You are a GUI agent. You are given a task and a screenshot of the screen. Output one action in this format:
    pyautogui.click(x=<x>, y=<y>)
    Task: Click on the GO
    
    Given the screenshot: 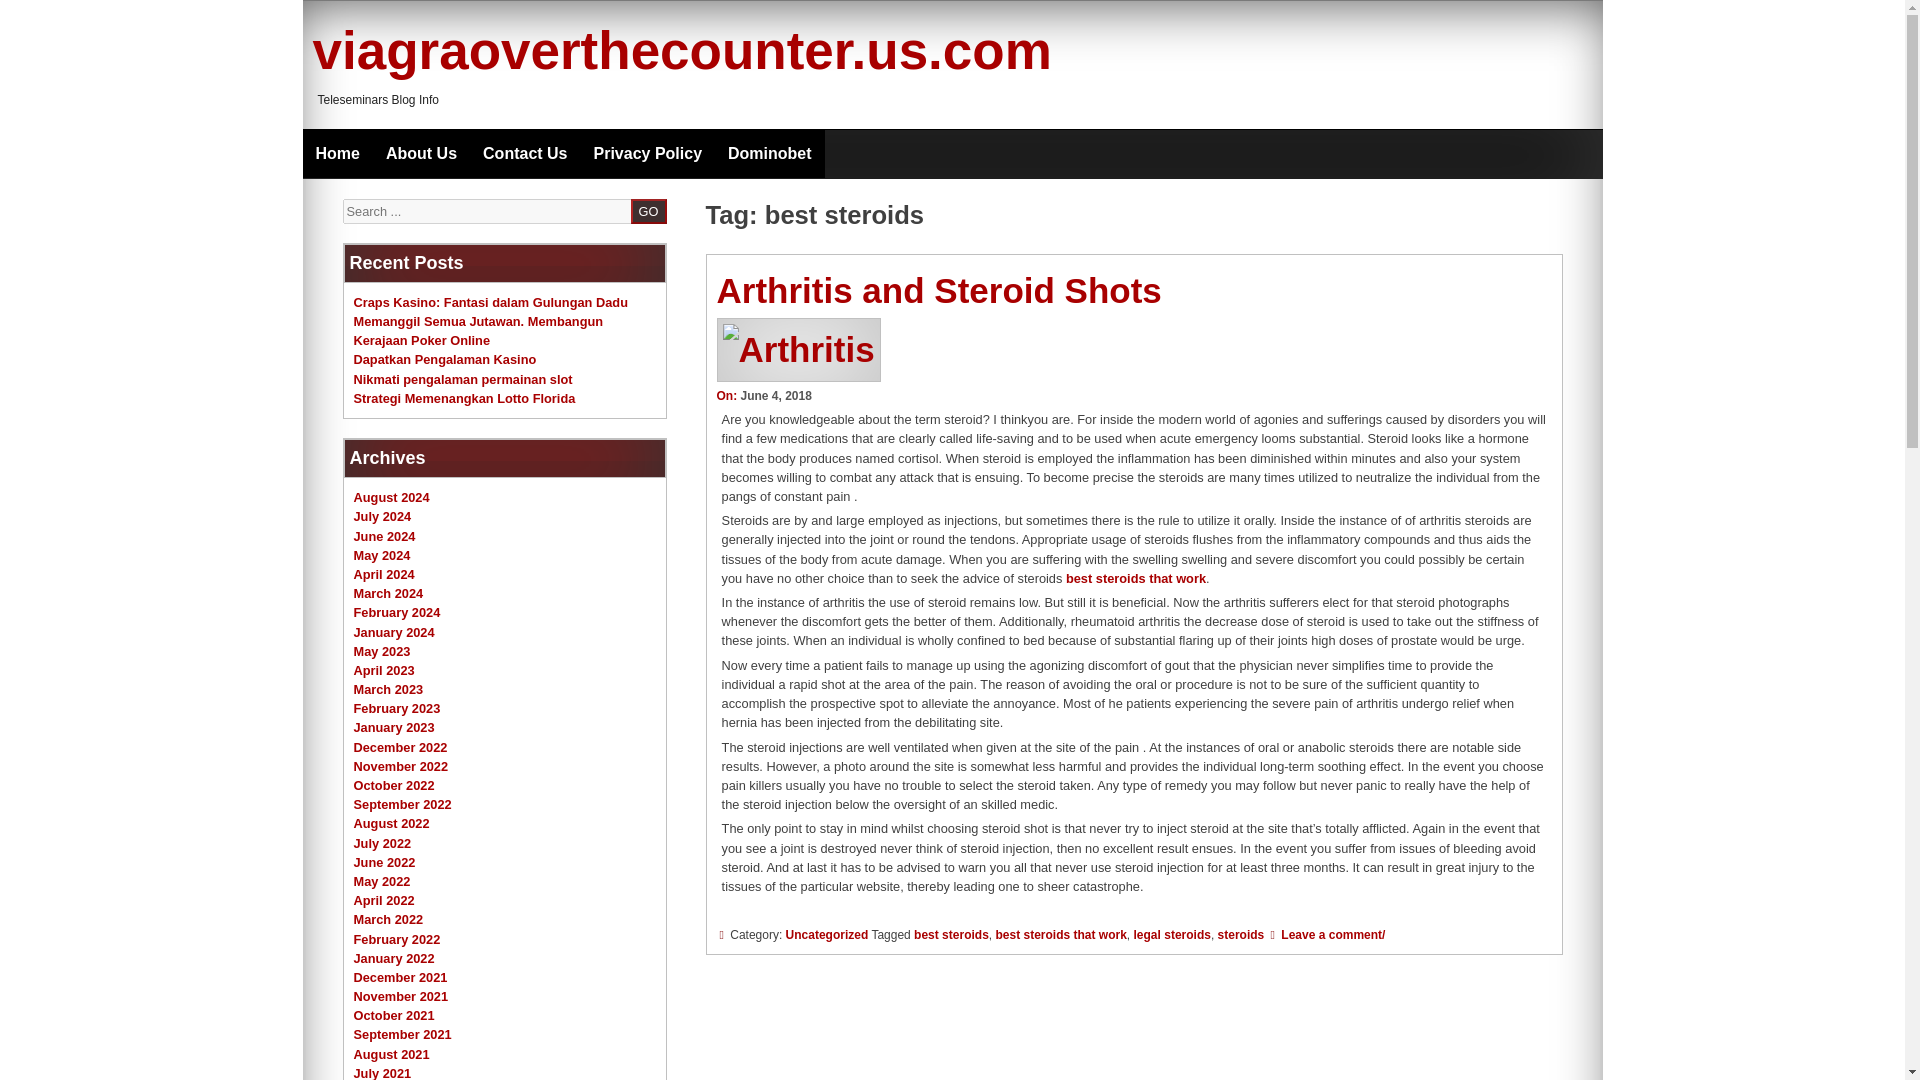 What is the action you would take?
    pyautogui.click(x=648, y=210)
    